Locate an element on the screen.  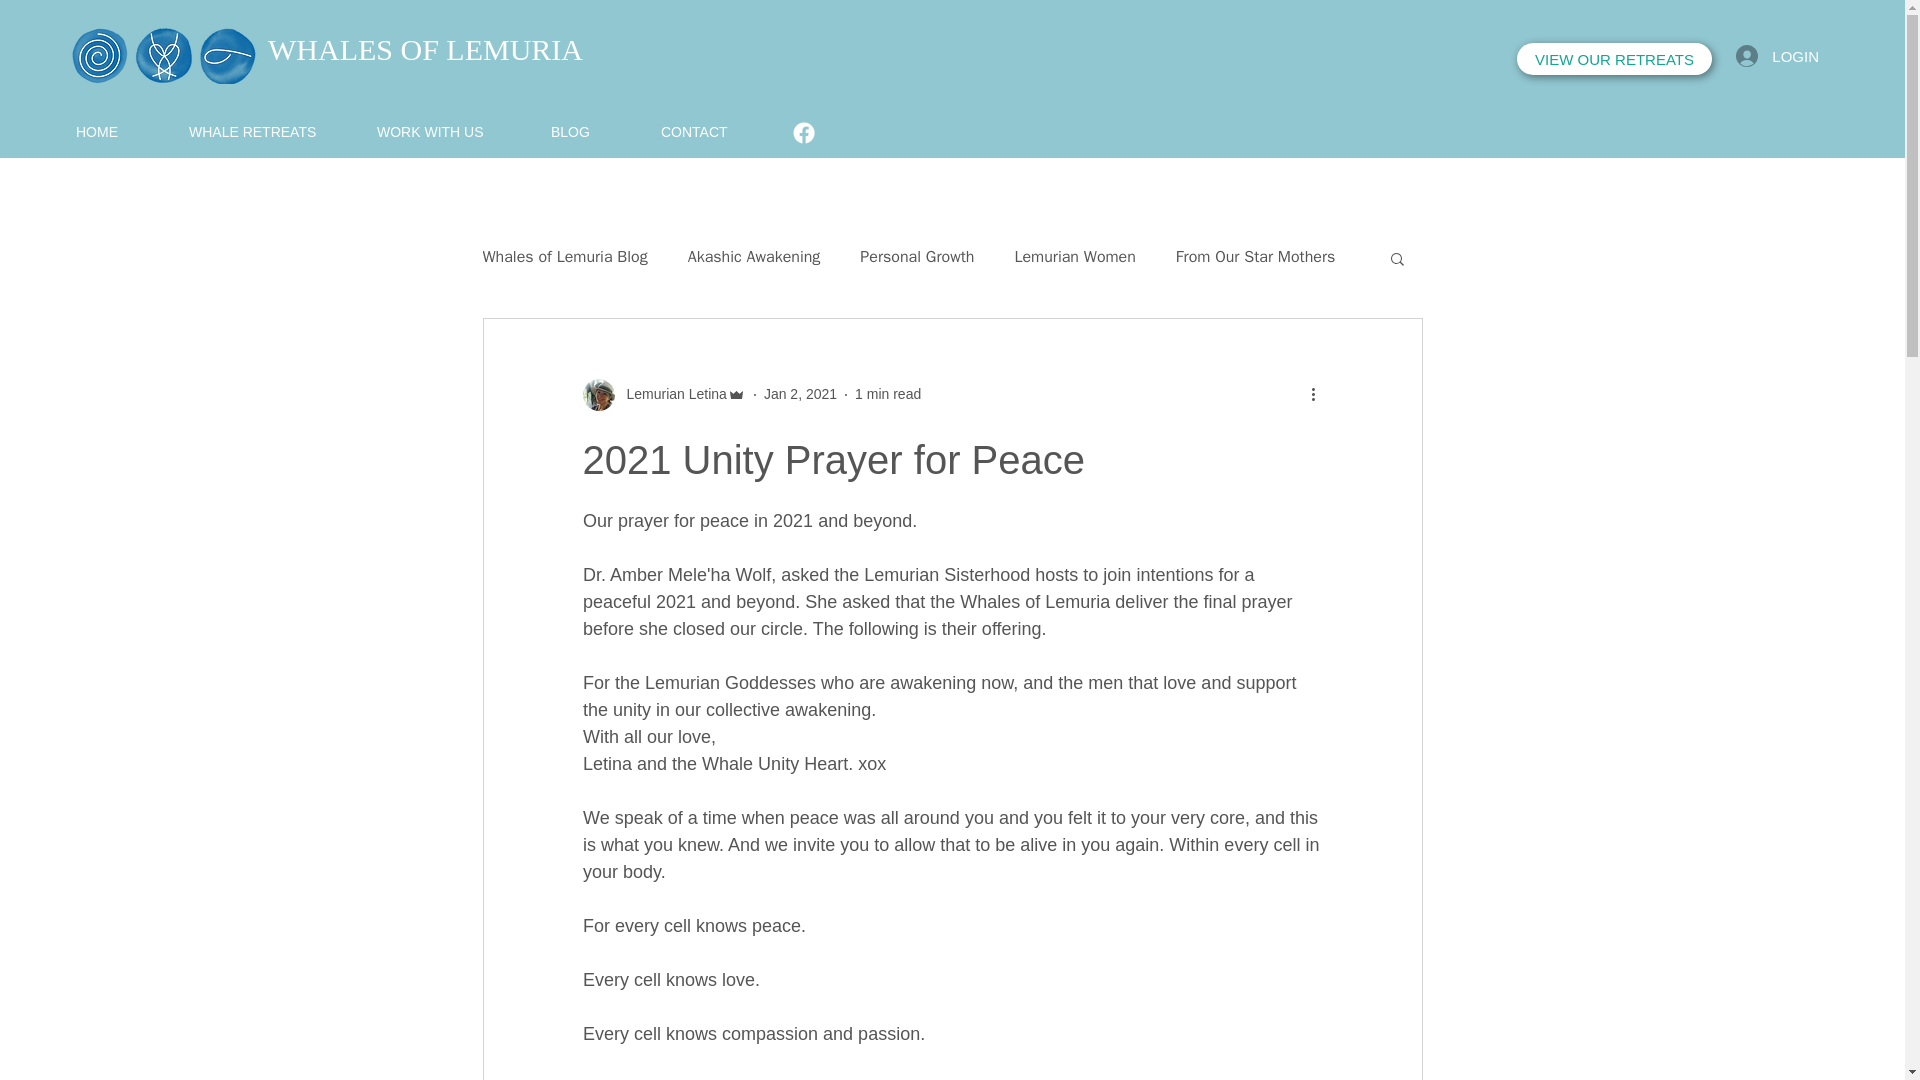
LOGIN is located at coordinates (1778, 56).